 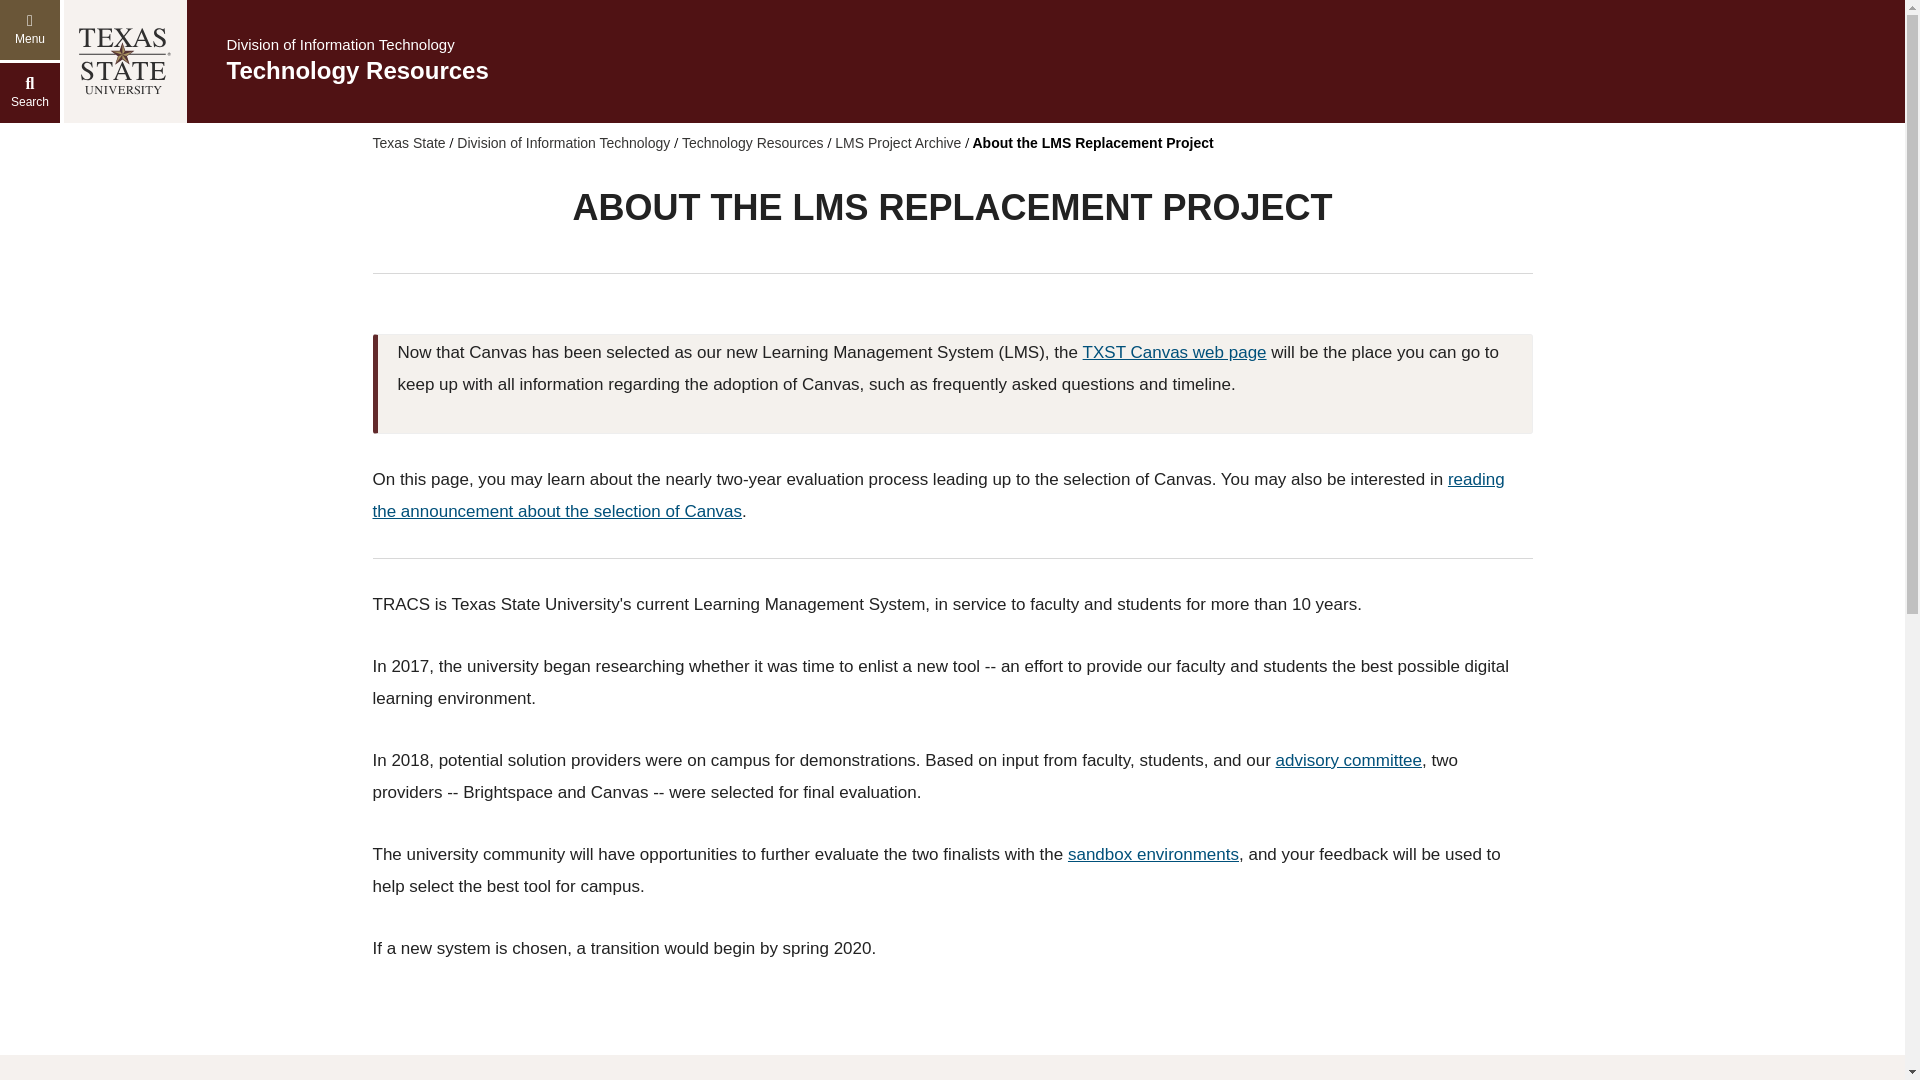 What do you see at coordinates (563, 142) in the screenshot?
I see `Division of Information Technology` at bounding box center [563, 142].